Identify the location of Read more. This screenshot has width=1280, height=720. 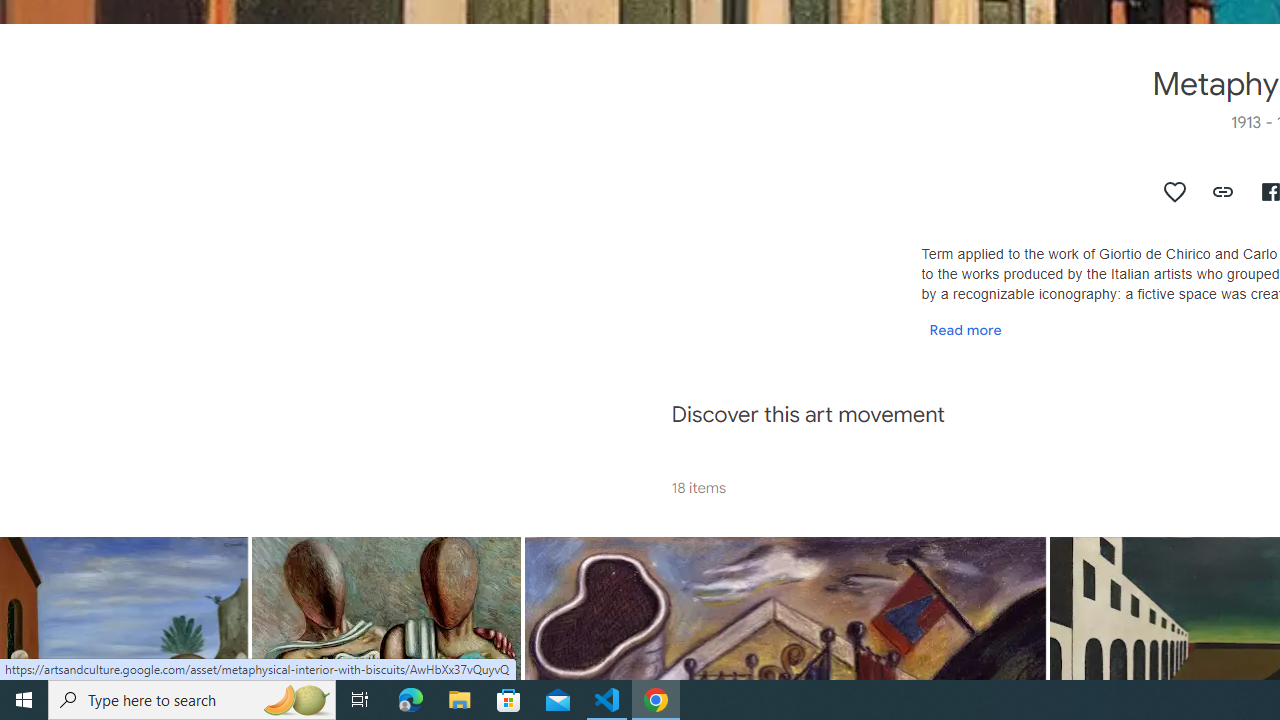
(965, 329).